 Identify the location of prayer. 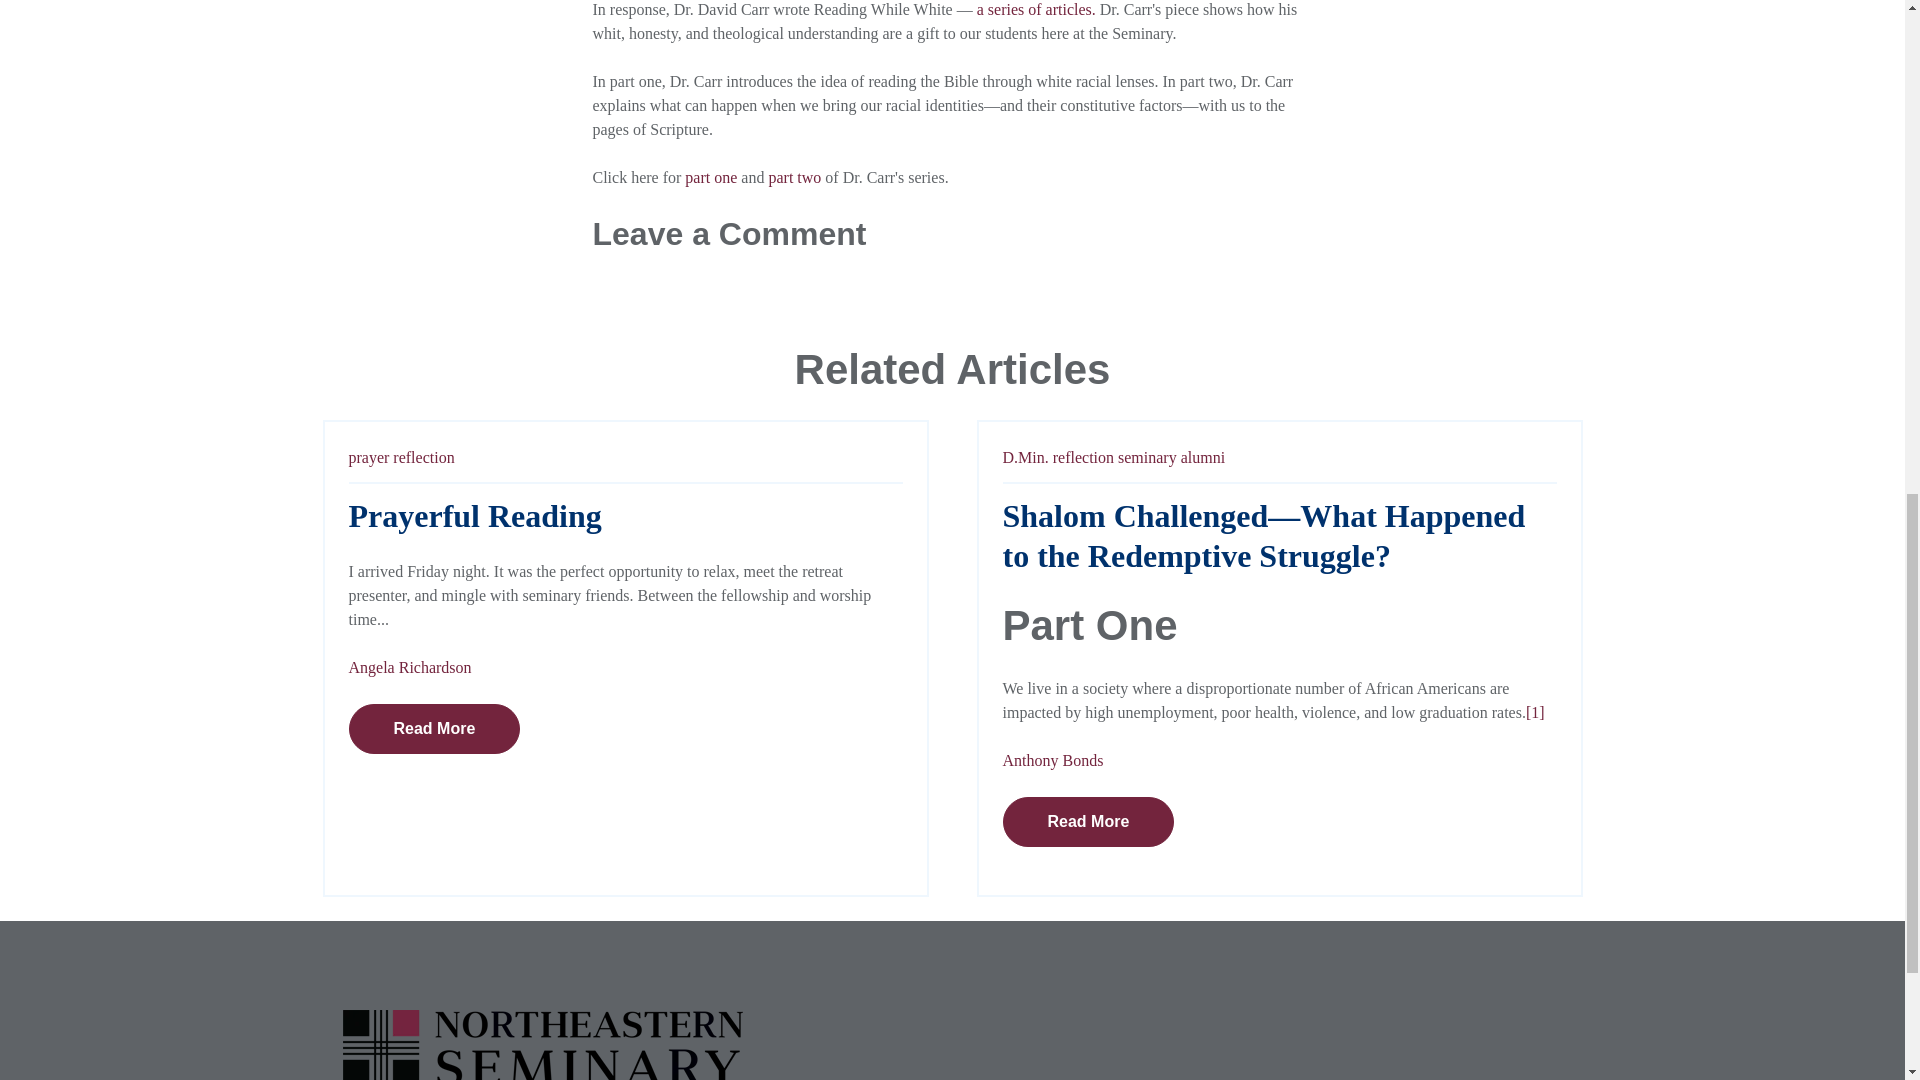
(368, 457).